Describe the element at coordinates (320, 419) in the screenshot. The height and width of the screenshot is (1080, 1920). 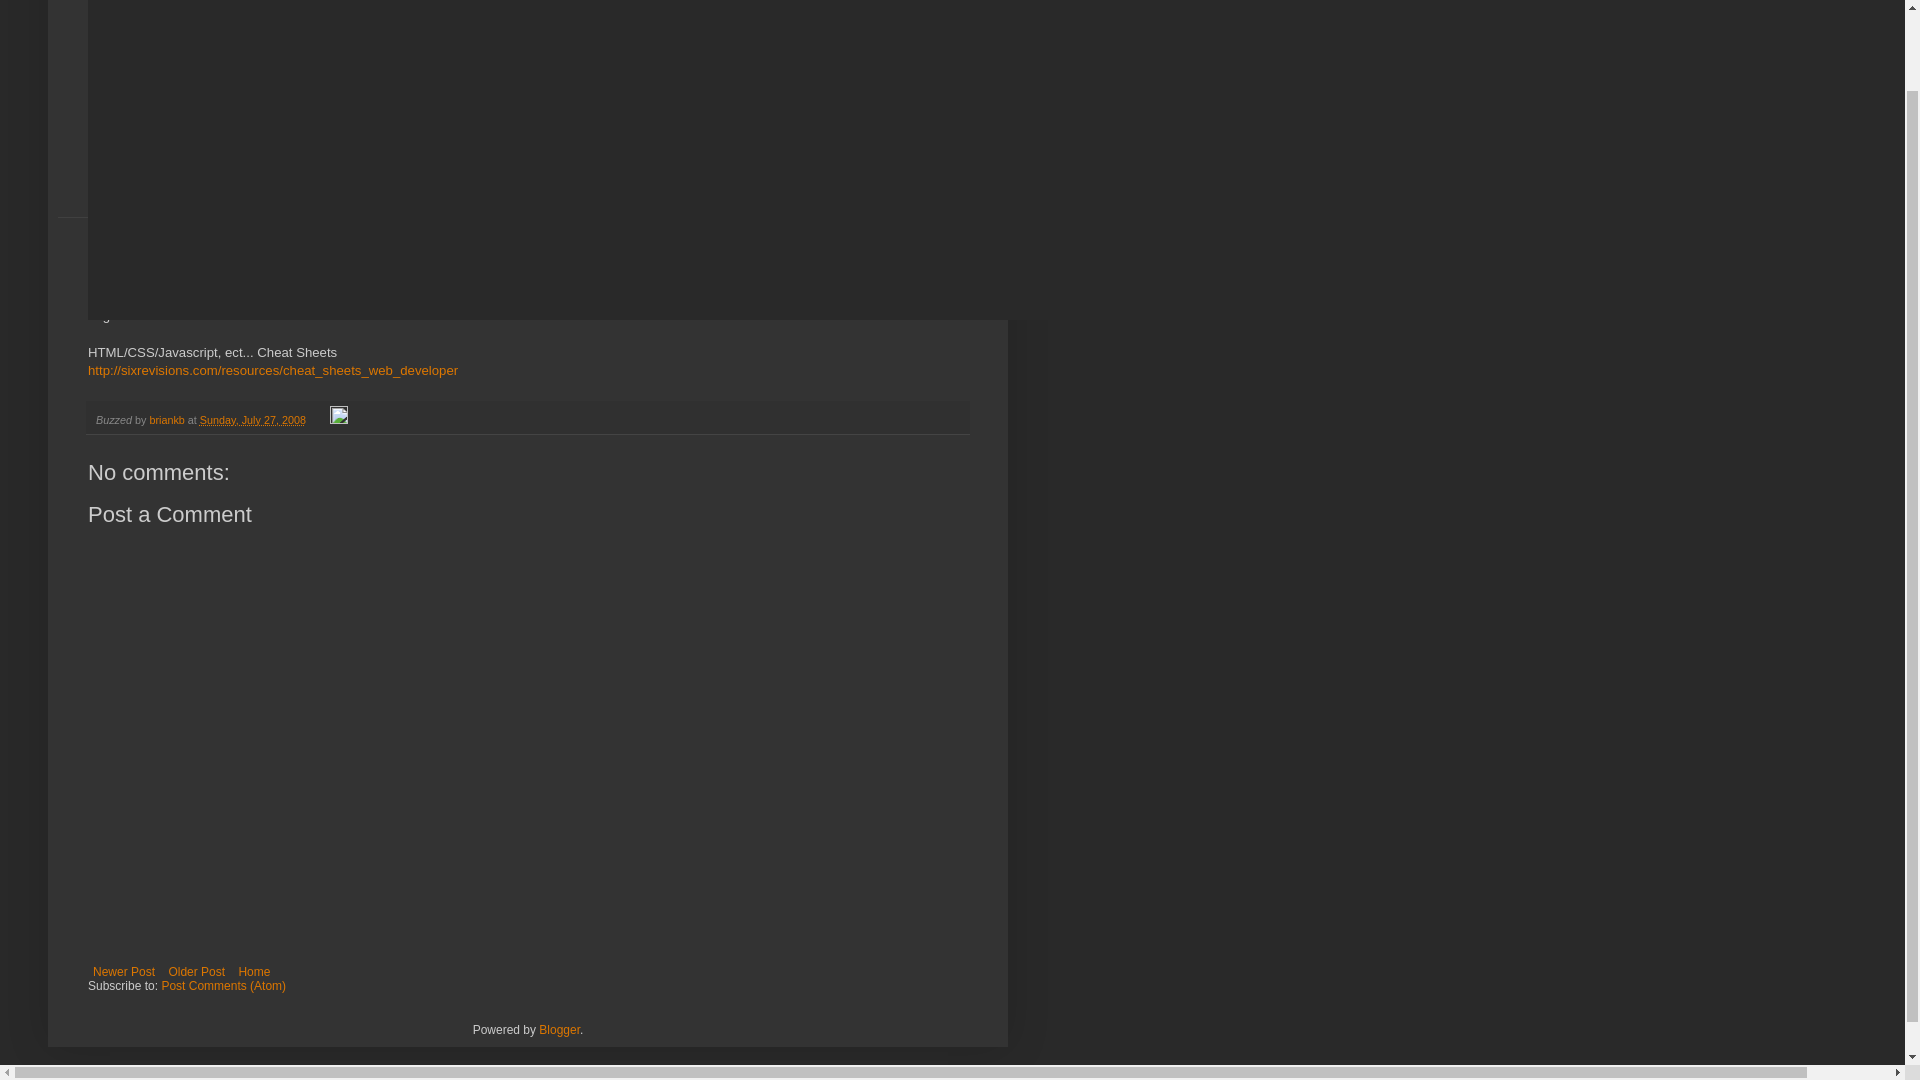
I see `Email Post` at that location.